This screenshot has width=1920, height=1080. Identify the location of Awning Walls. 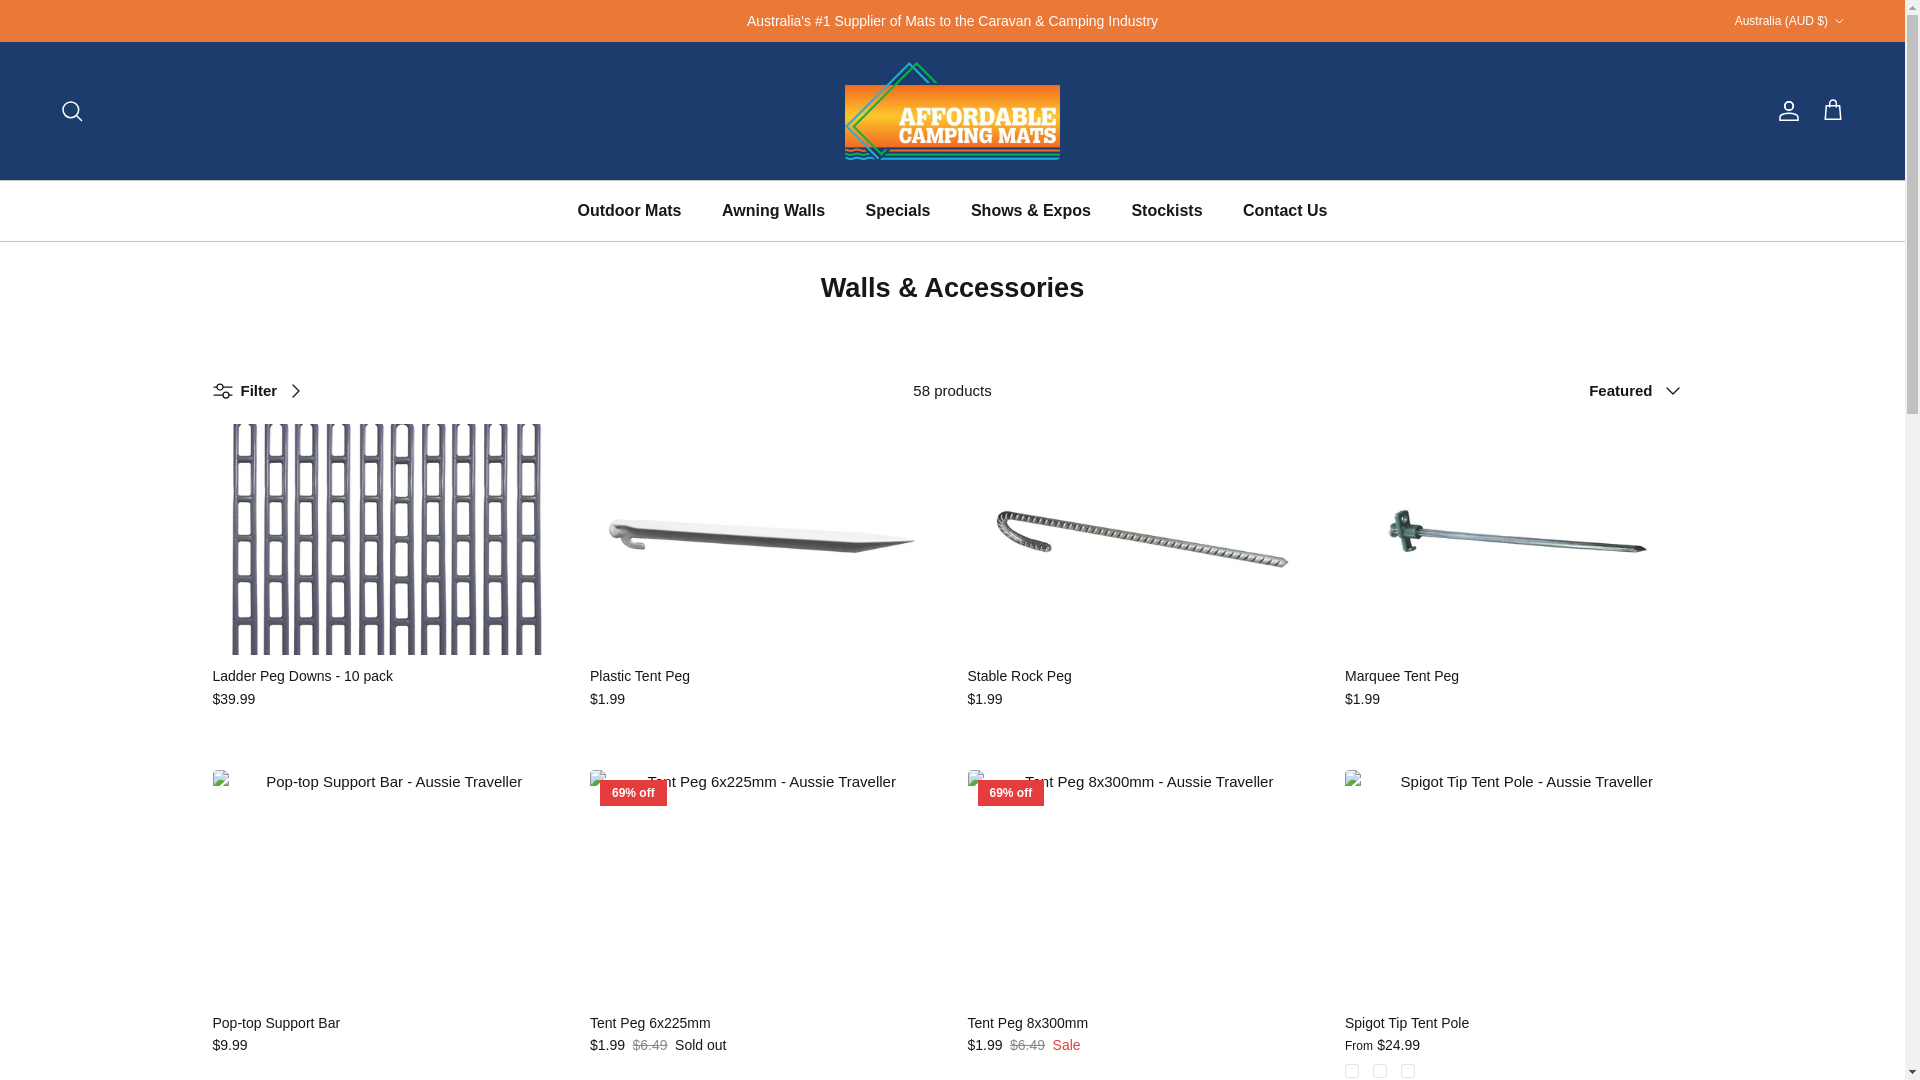
(773, 210).